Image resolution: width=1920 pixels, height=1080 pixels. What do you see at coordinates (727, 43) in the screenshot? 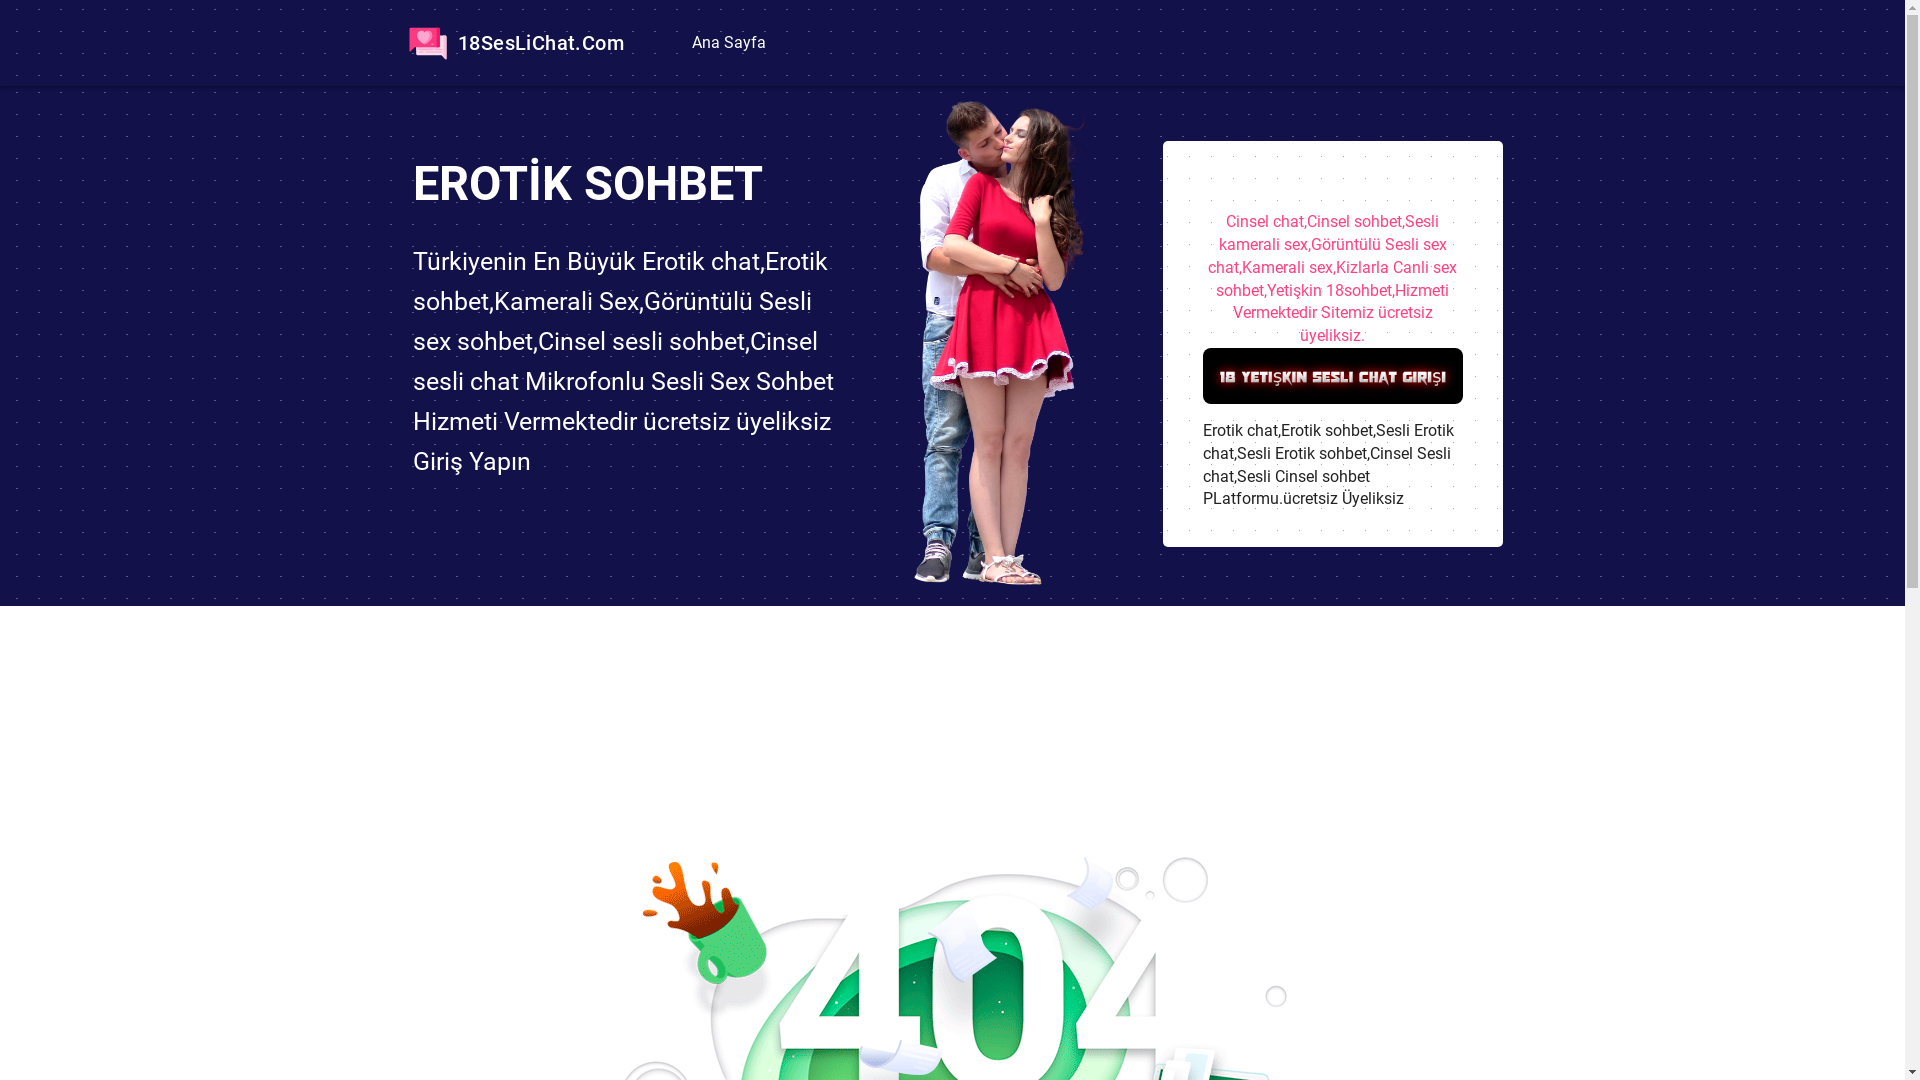
I see `Ana Sayfa
(current)` at bounding box center [727, 43].